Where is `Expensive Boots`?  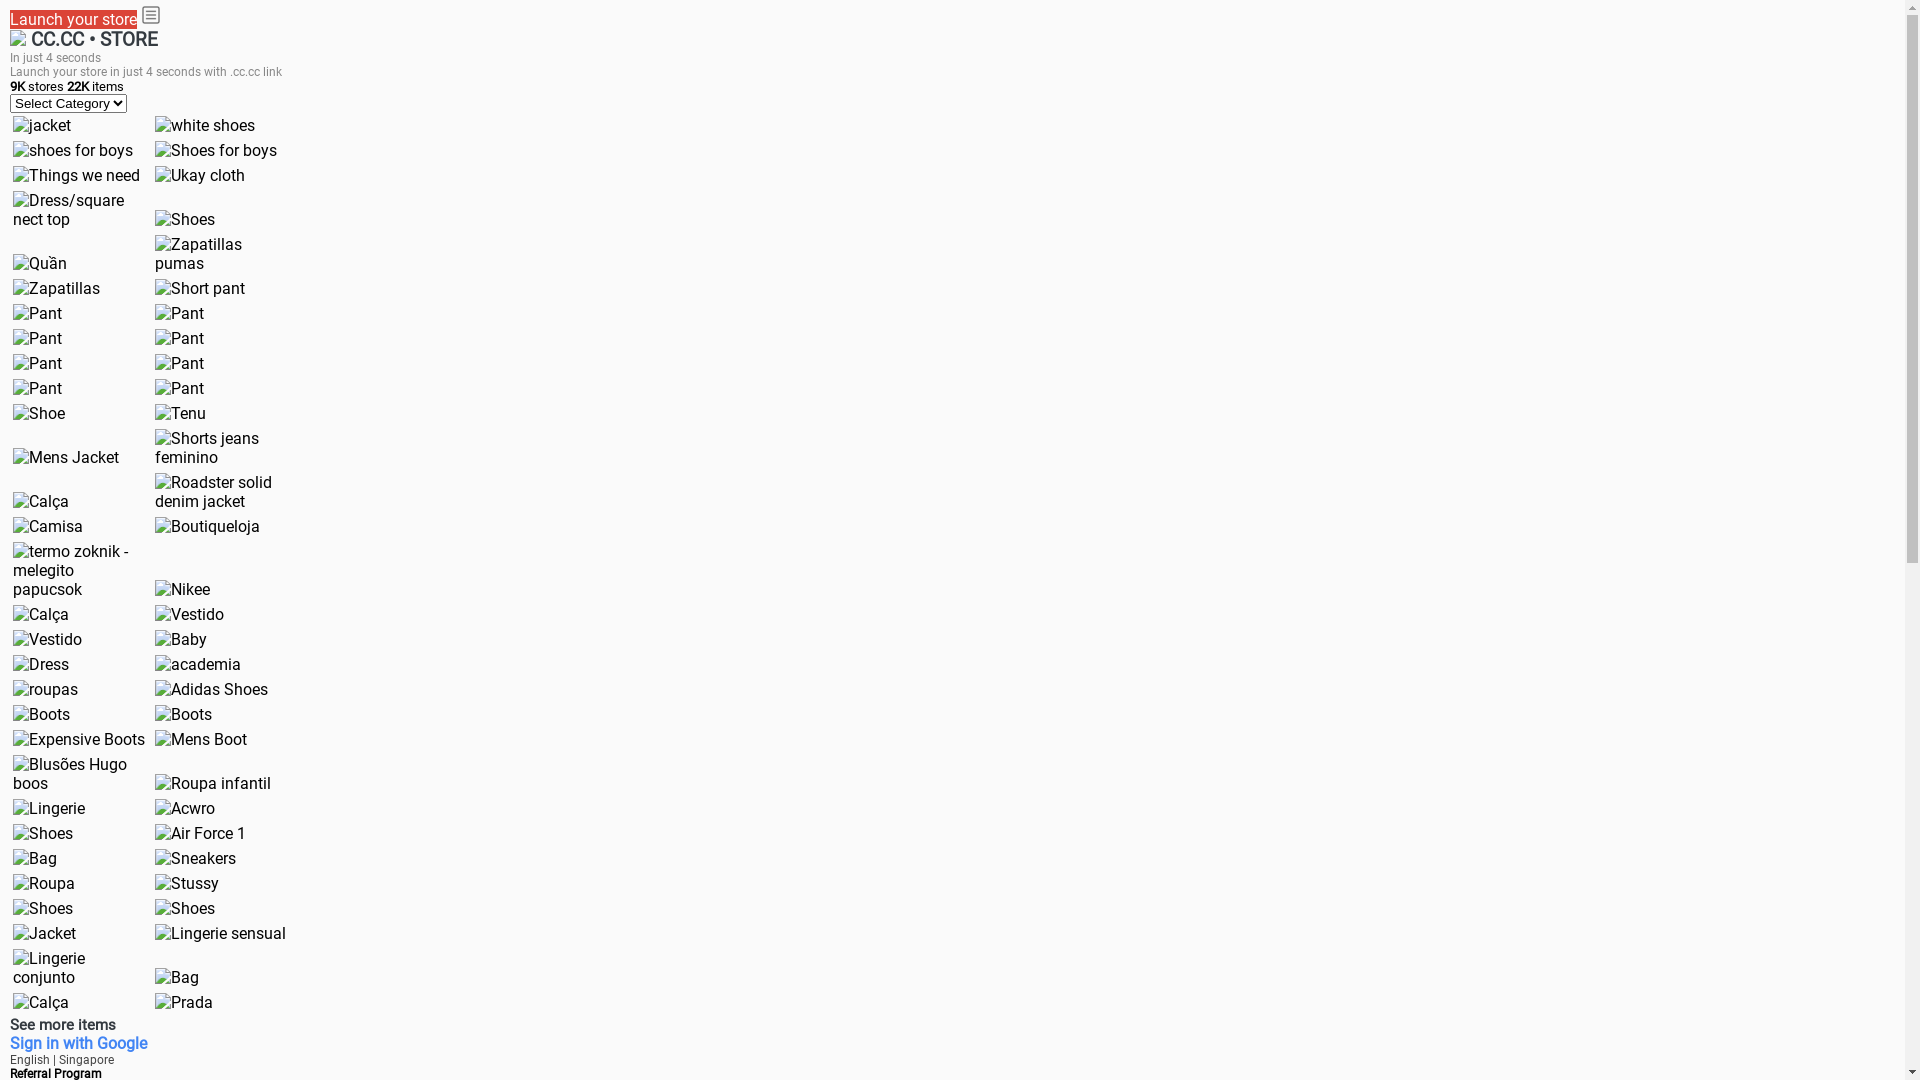
Expensive Boots is located at coordinates (79, 740).